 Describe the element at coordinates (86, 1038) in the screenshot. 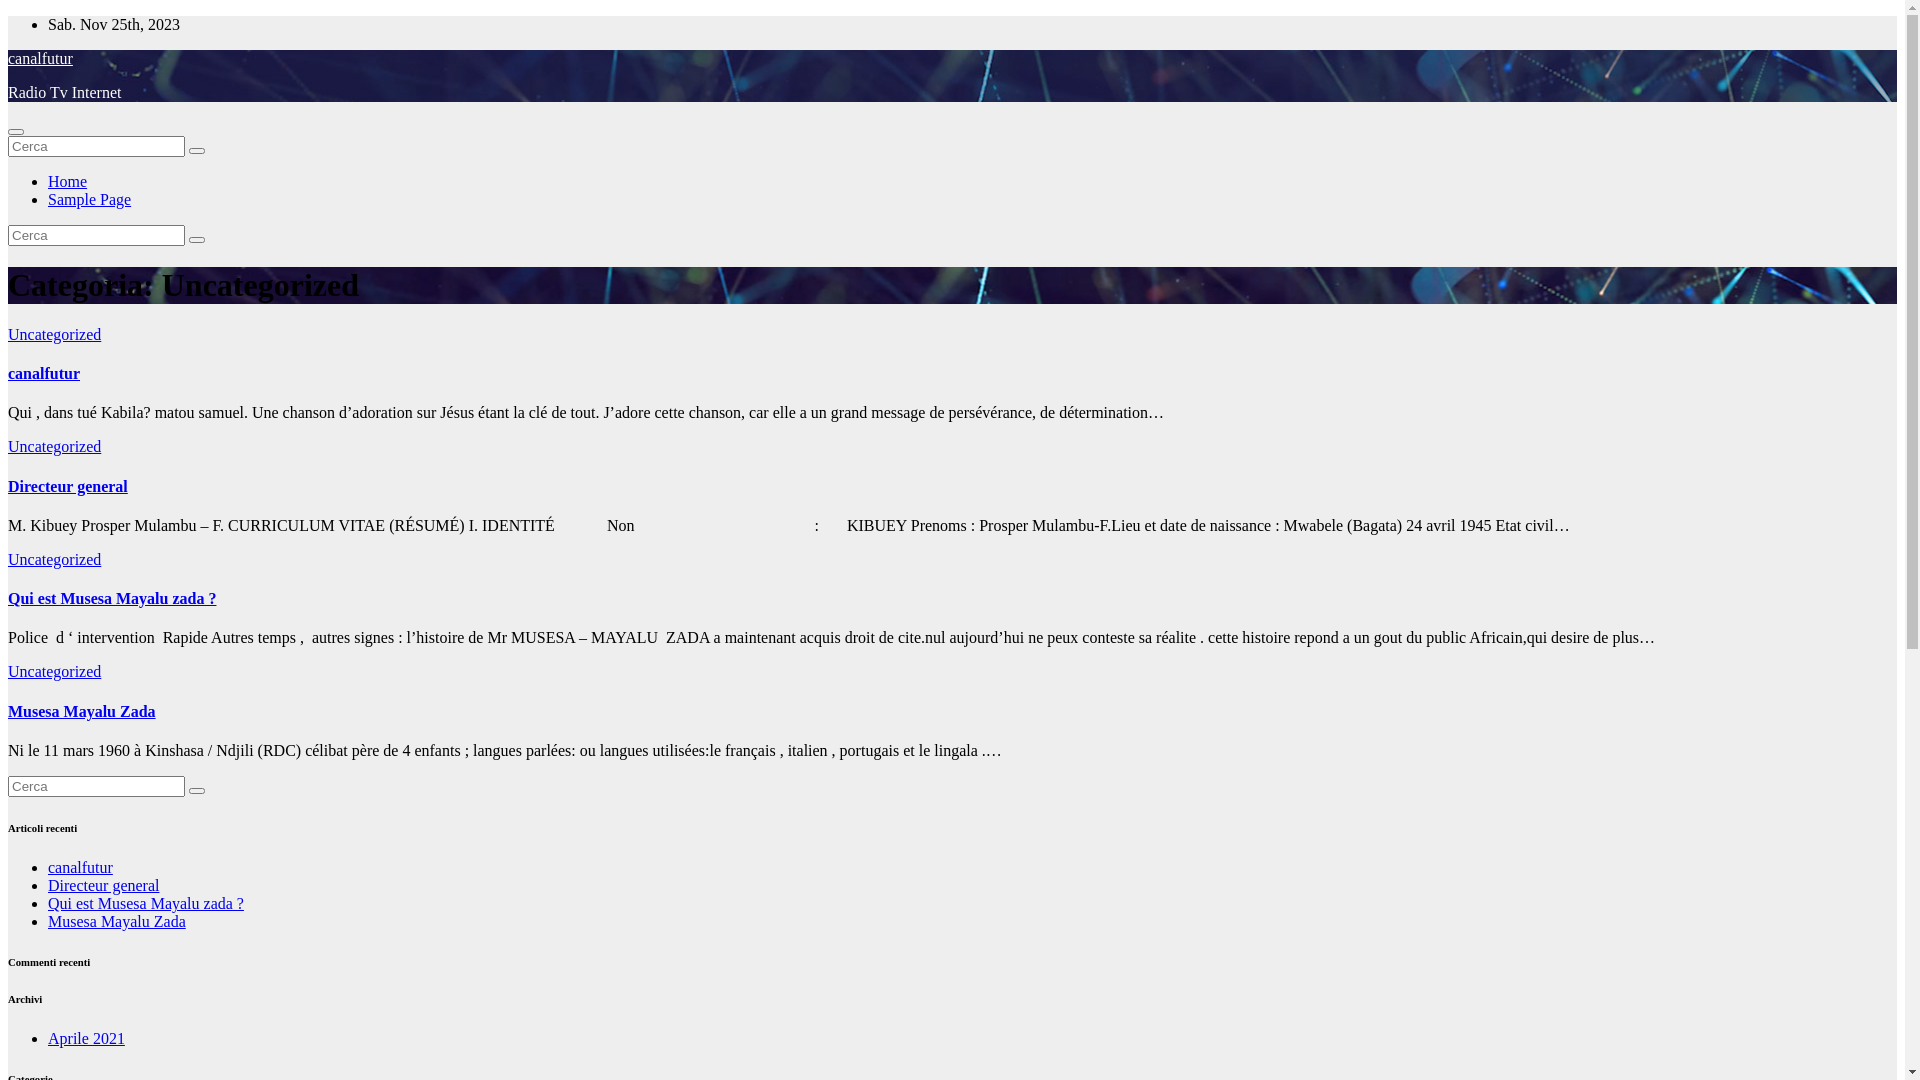

I see `Aprile 2021` at that location.